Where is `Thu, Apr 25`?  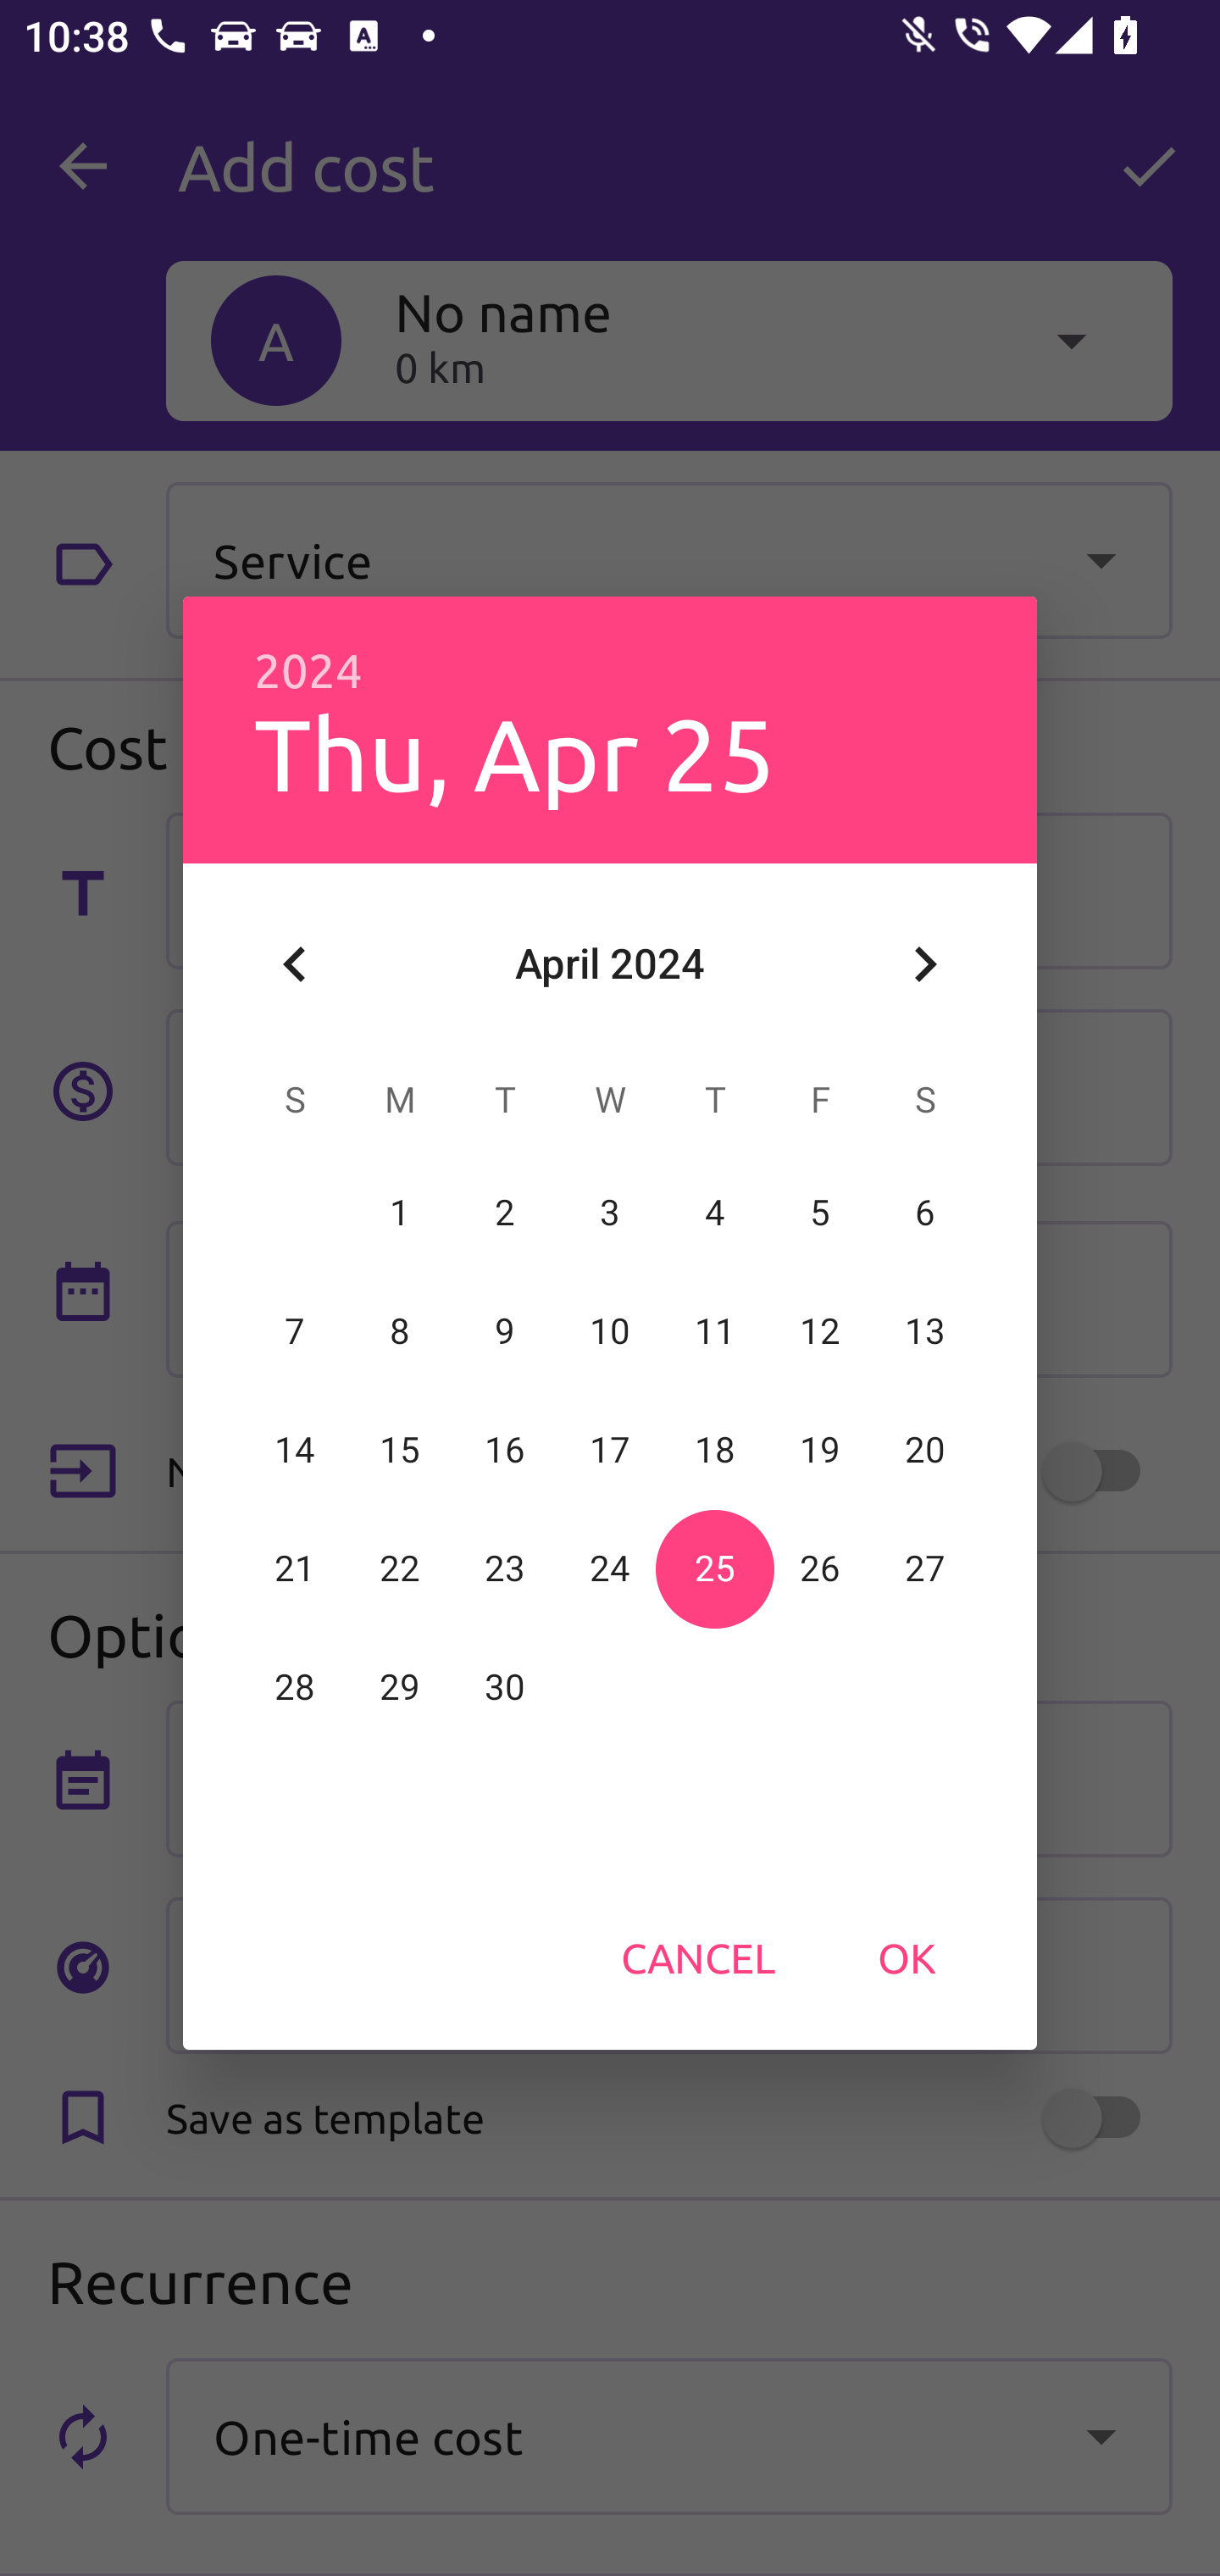
Thu, Apr 25 is located at coordinates (513, 752).